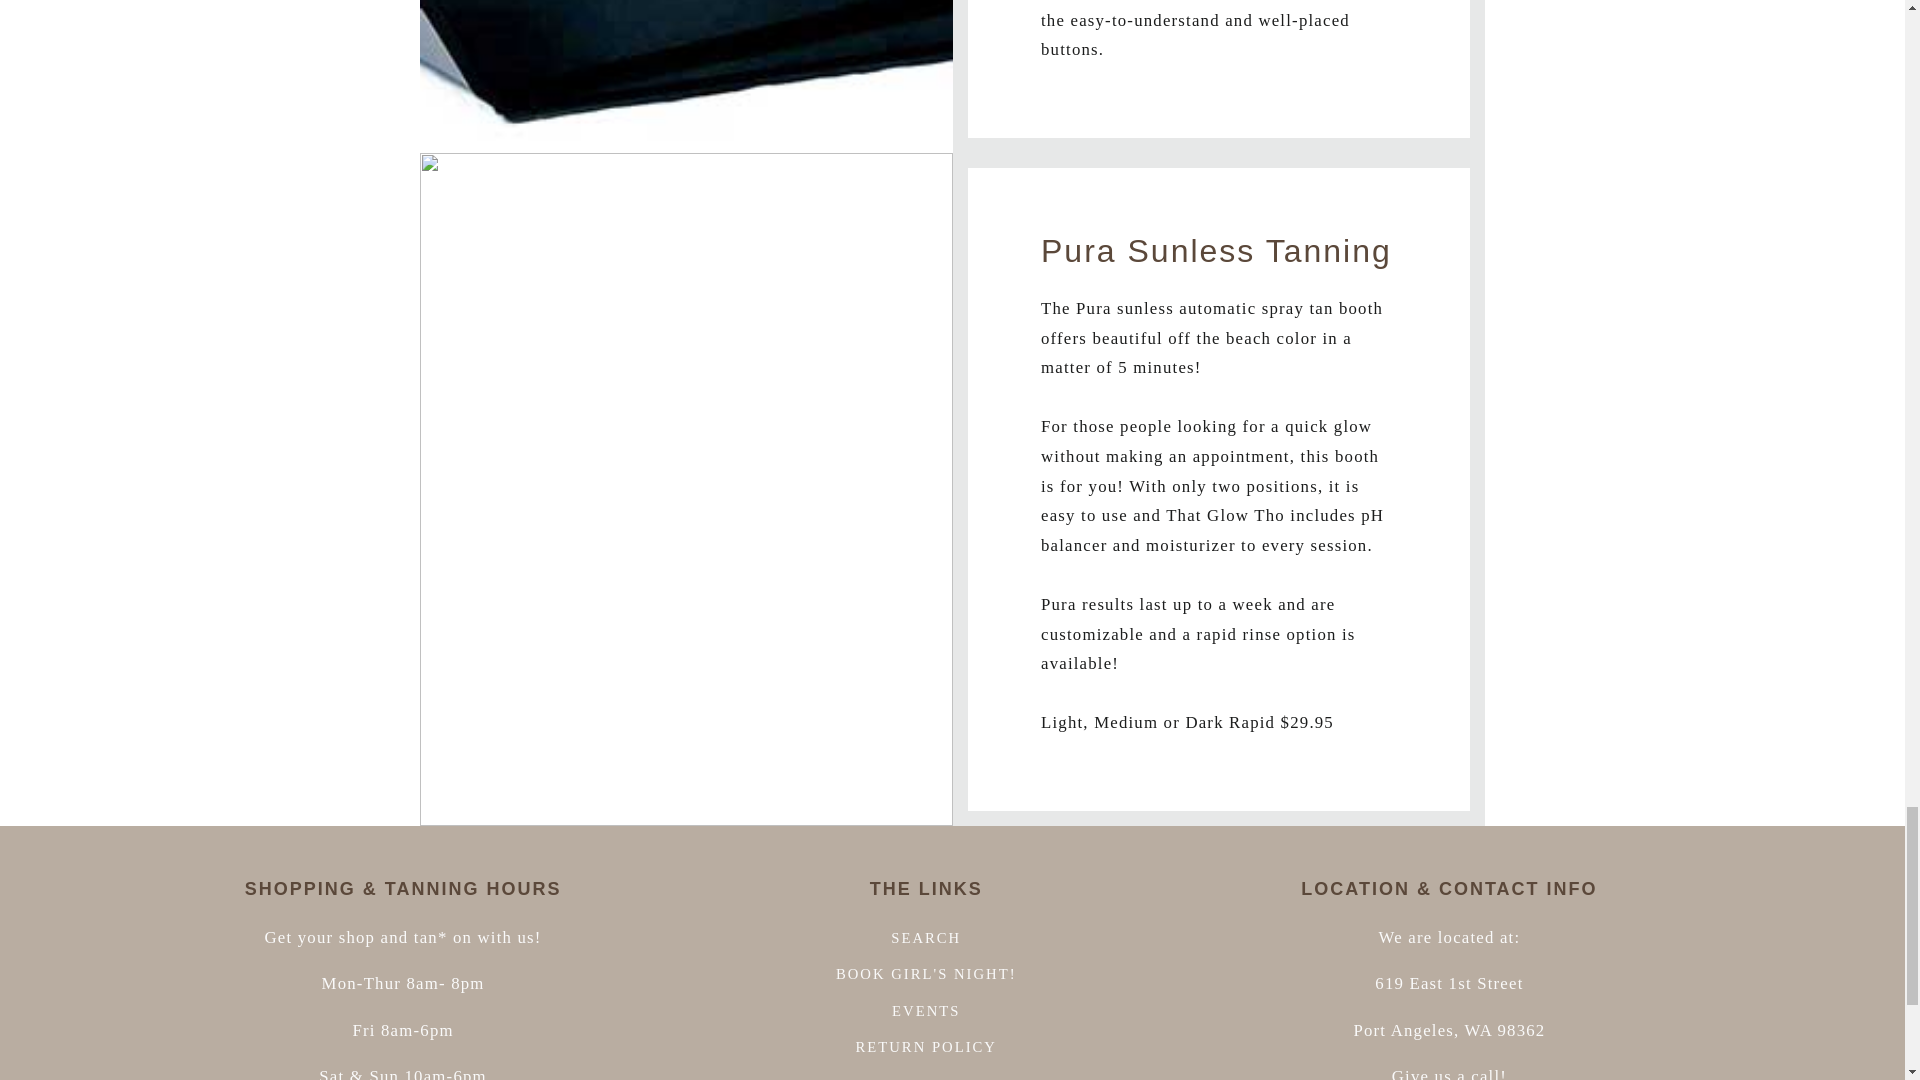 This screenshot has width=1920, height=1080. What do you see at coordinates (926, 974) in the screenshot?
I see `BOOK GIRL'S NIGHT!` at bounding box center [926, 974].